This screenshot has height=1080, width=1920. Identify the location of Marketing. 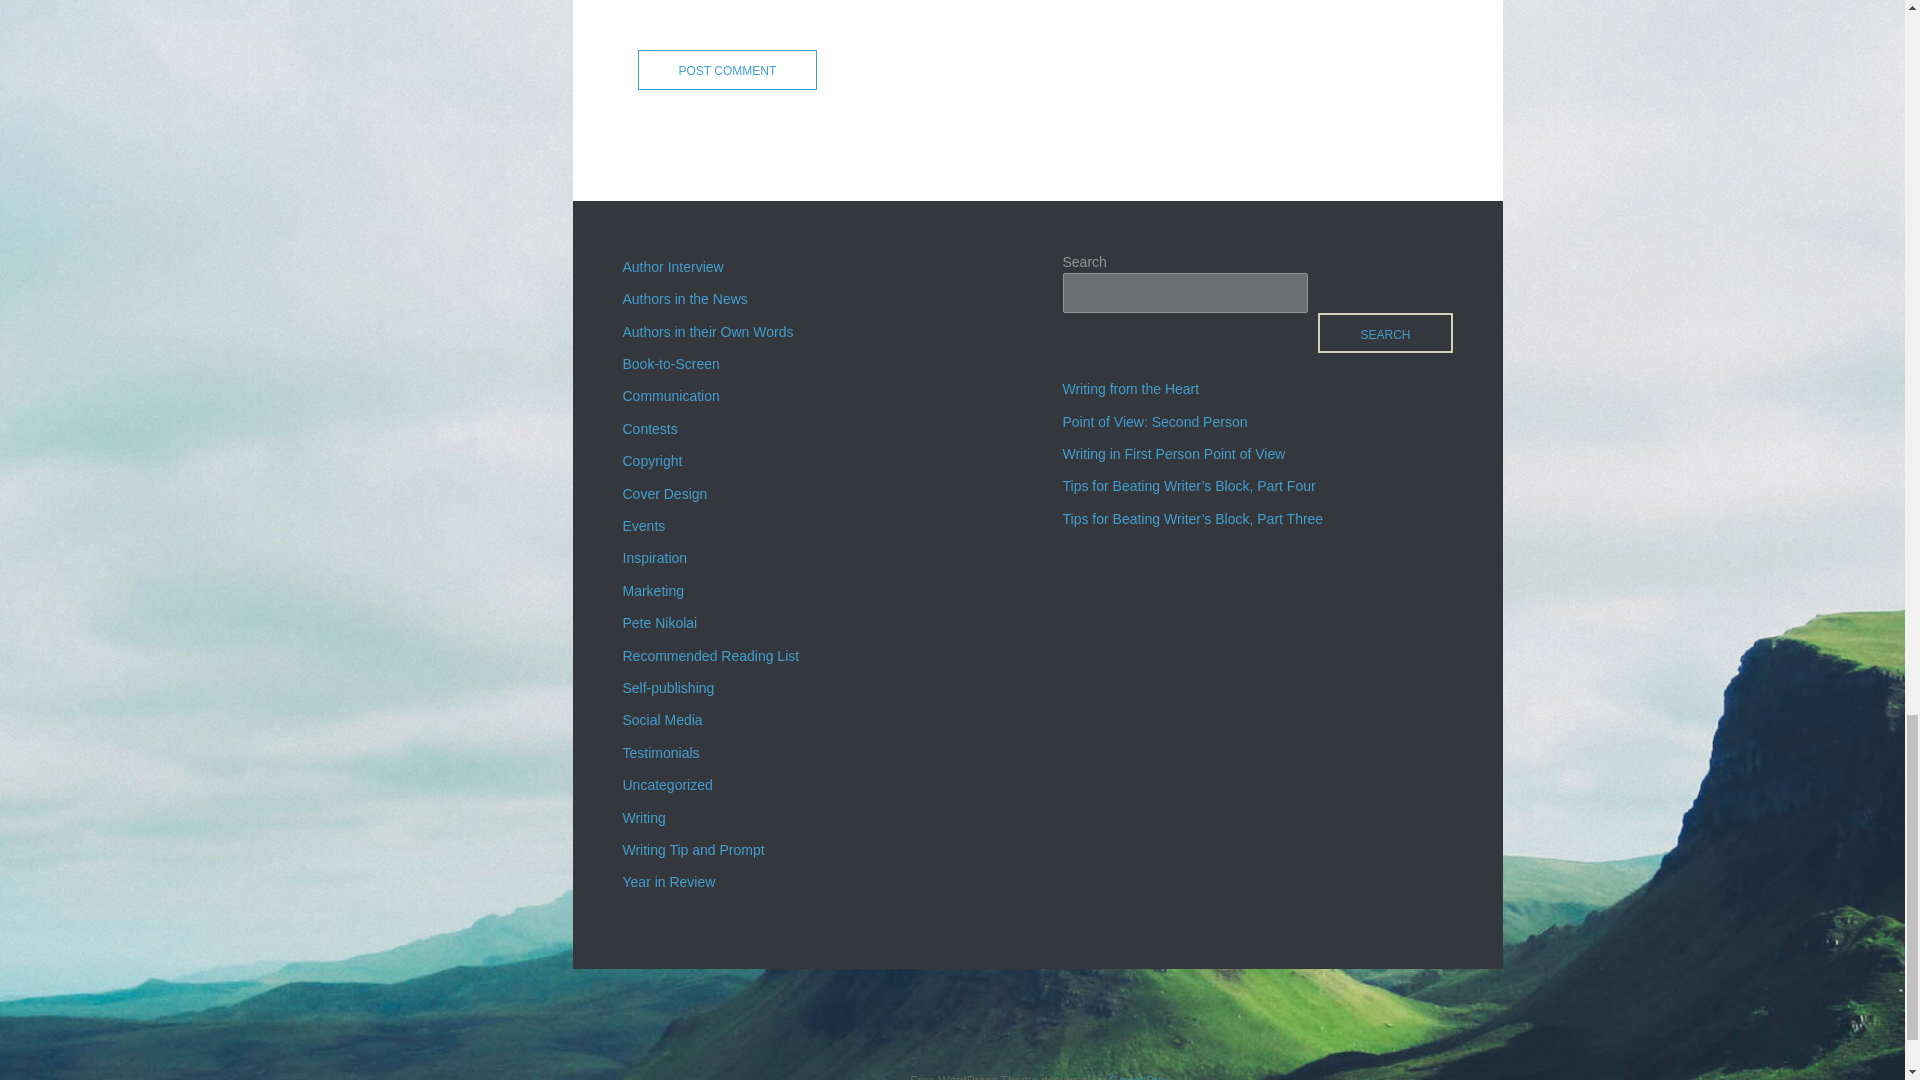
(652, 591).